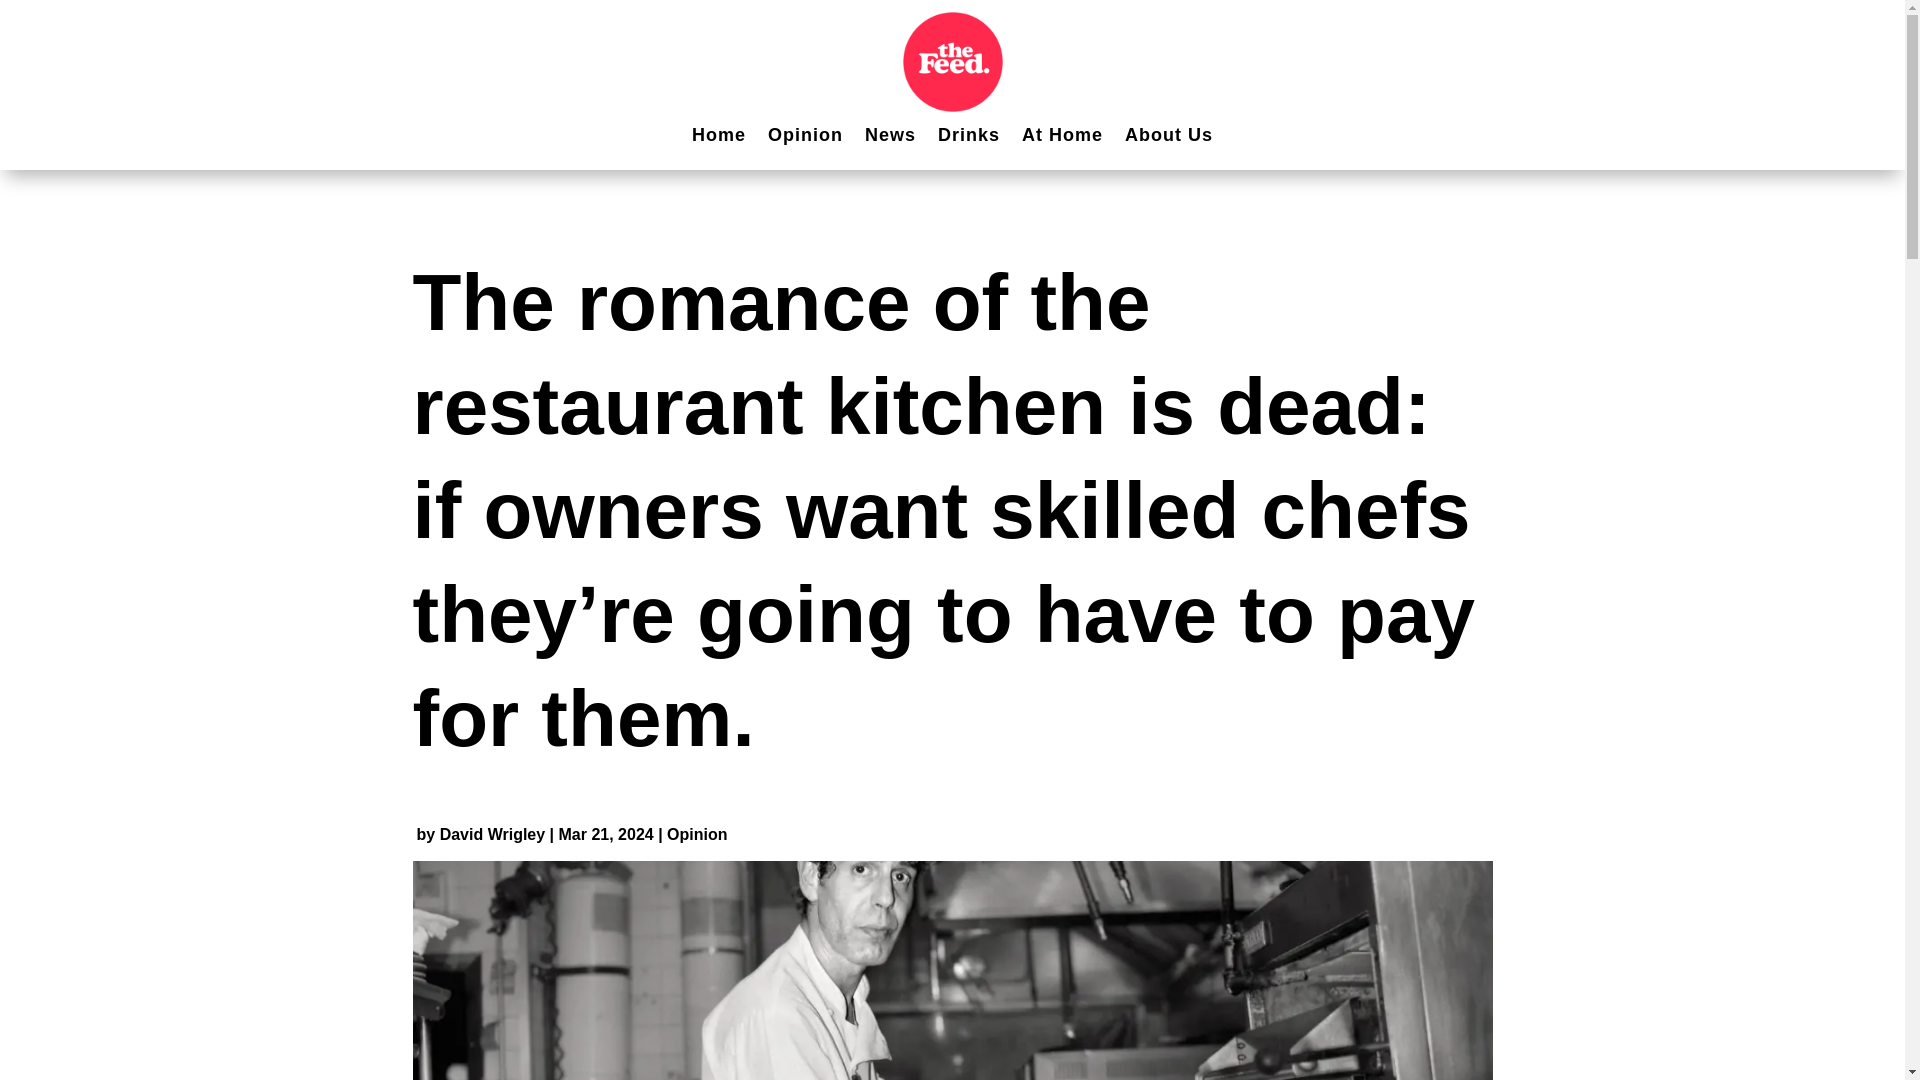 This screenshot has width=1920, height=1080. What do you see at coordinates (492, 834) in the screenshot?
I see `David Wrigley` at bounding box center [492, 834].